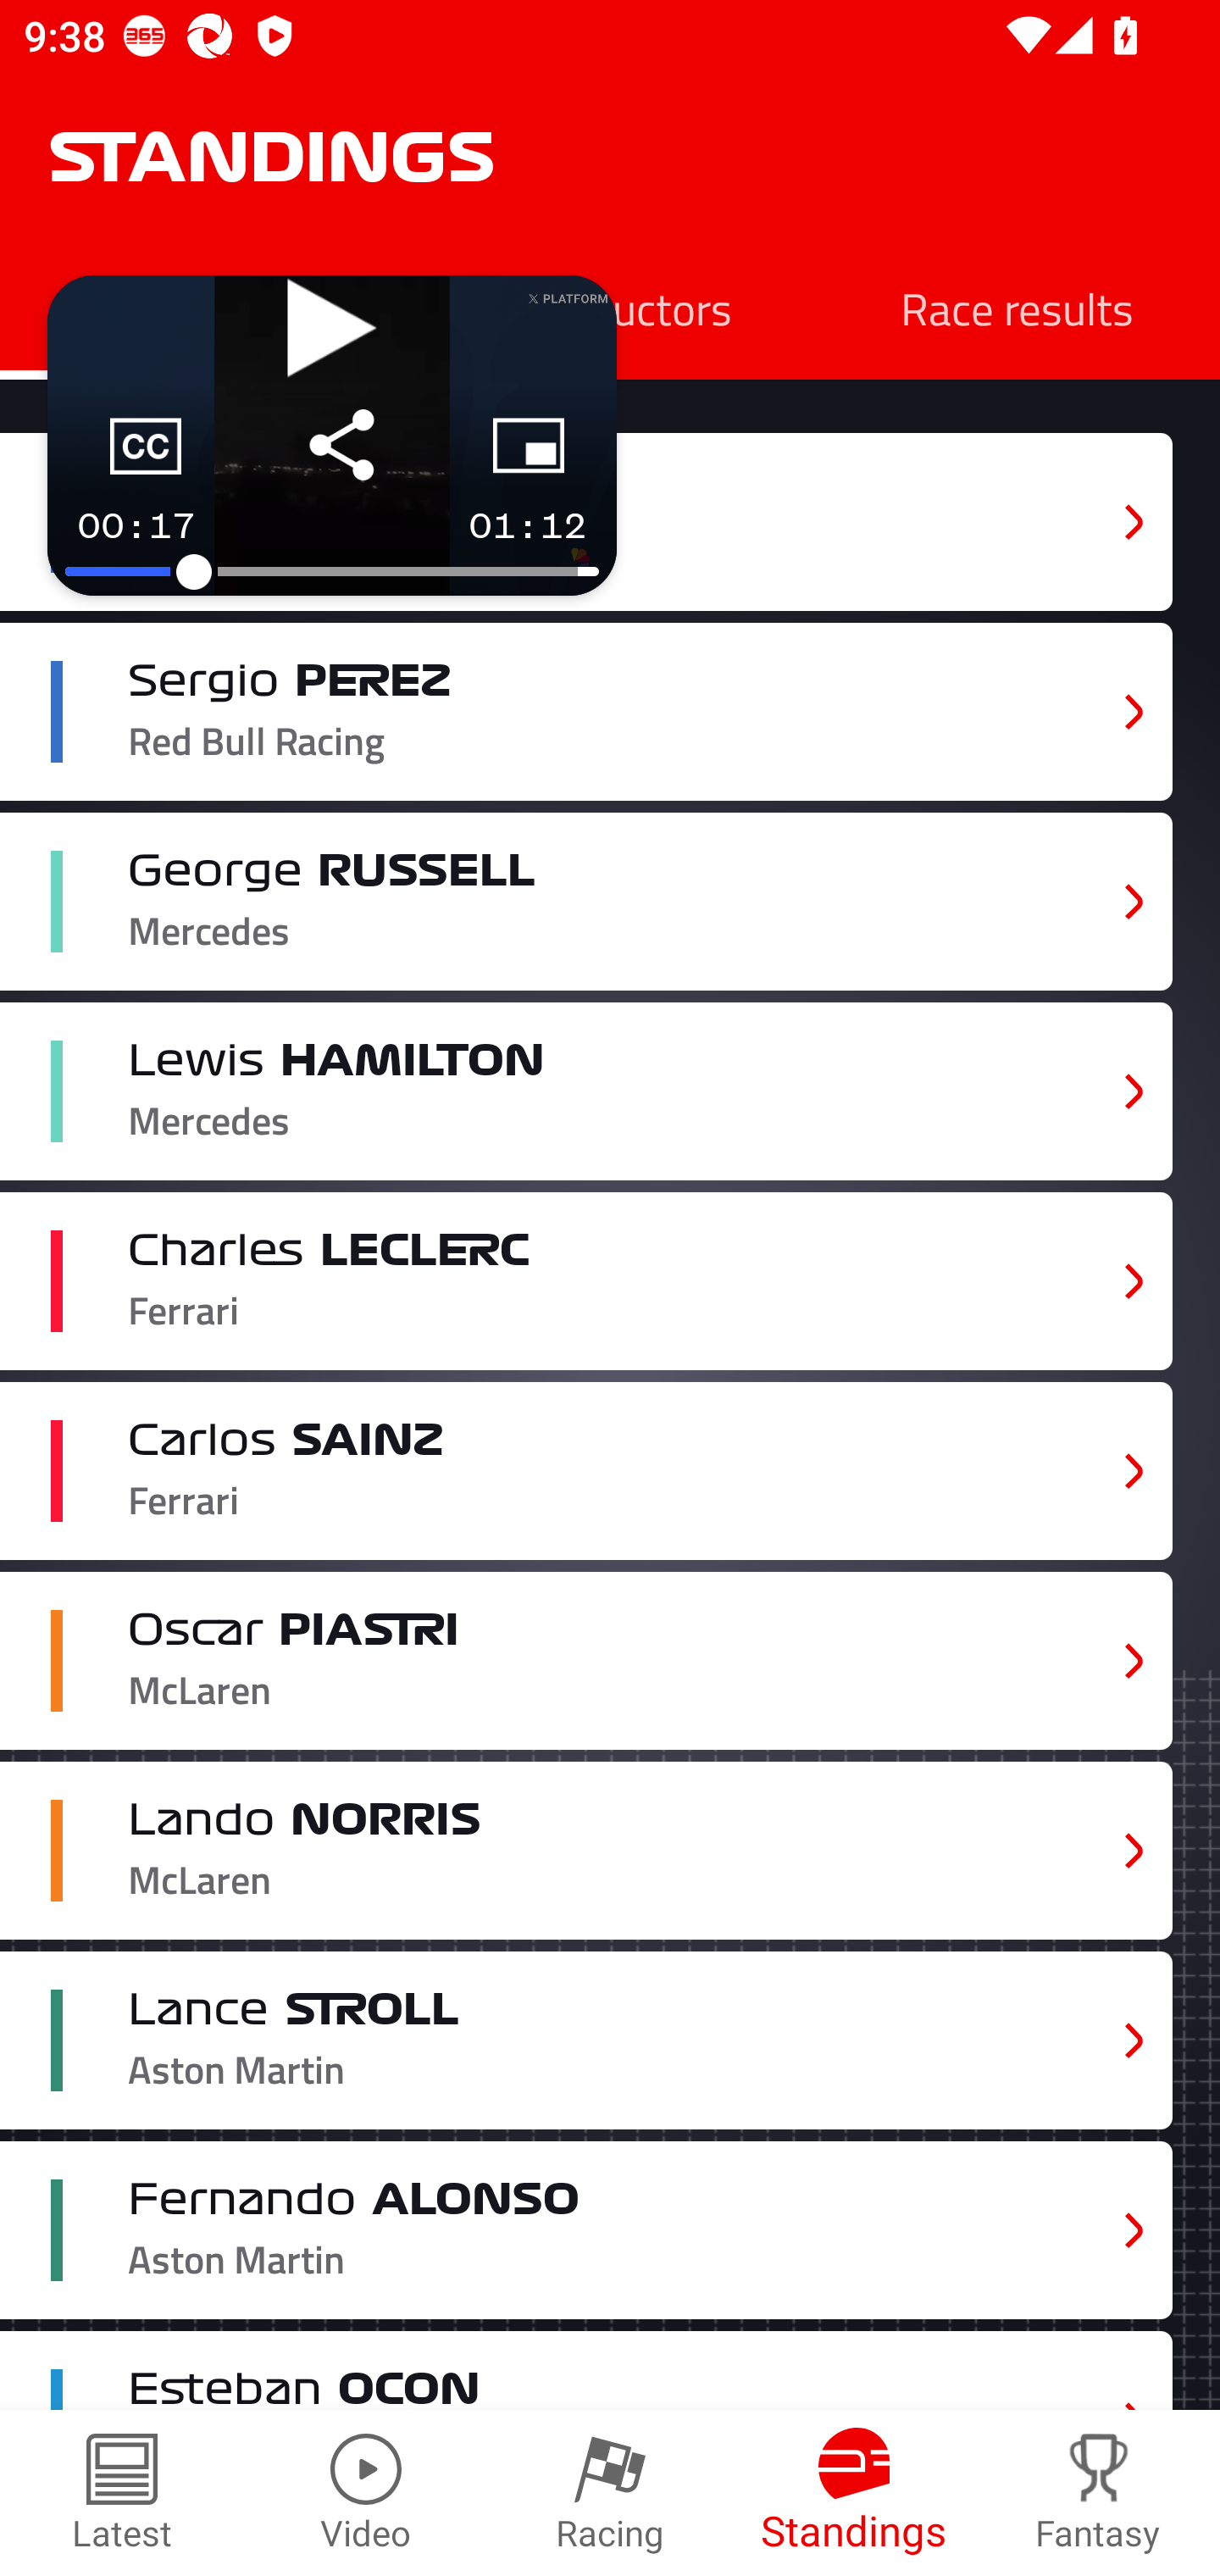 The width and height of the screenshot is (1220, 2576). What do you see at coordinates (586, 902) in the screenshot?
I see `George RUSSELL Mercedes` at bounding box center [586, 902].